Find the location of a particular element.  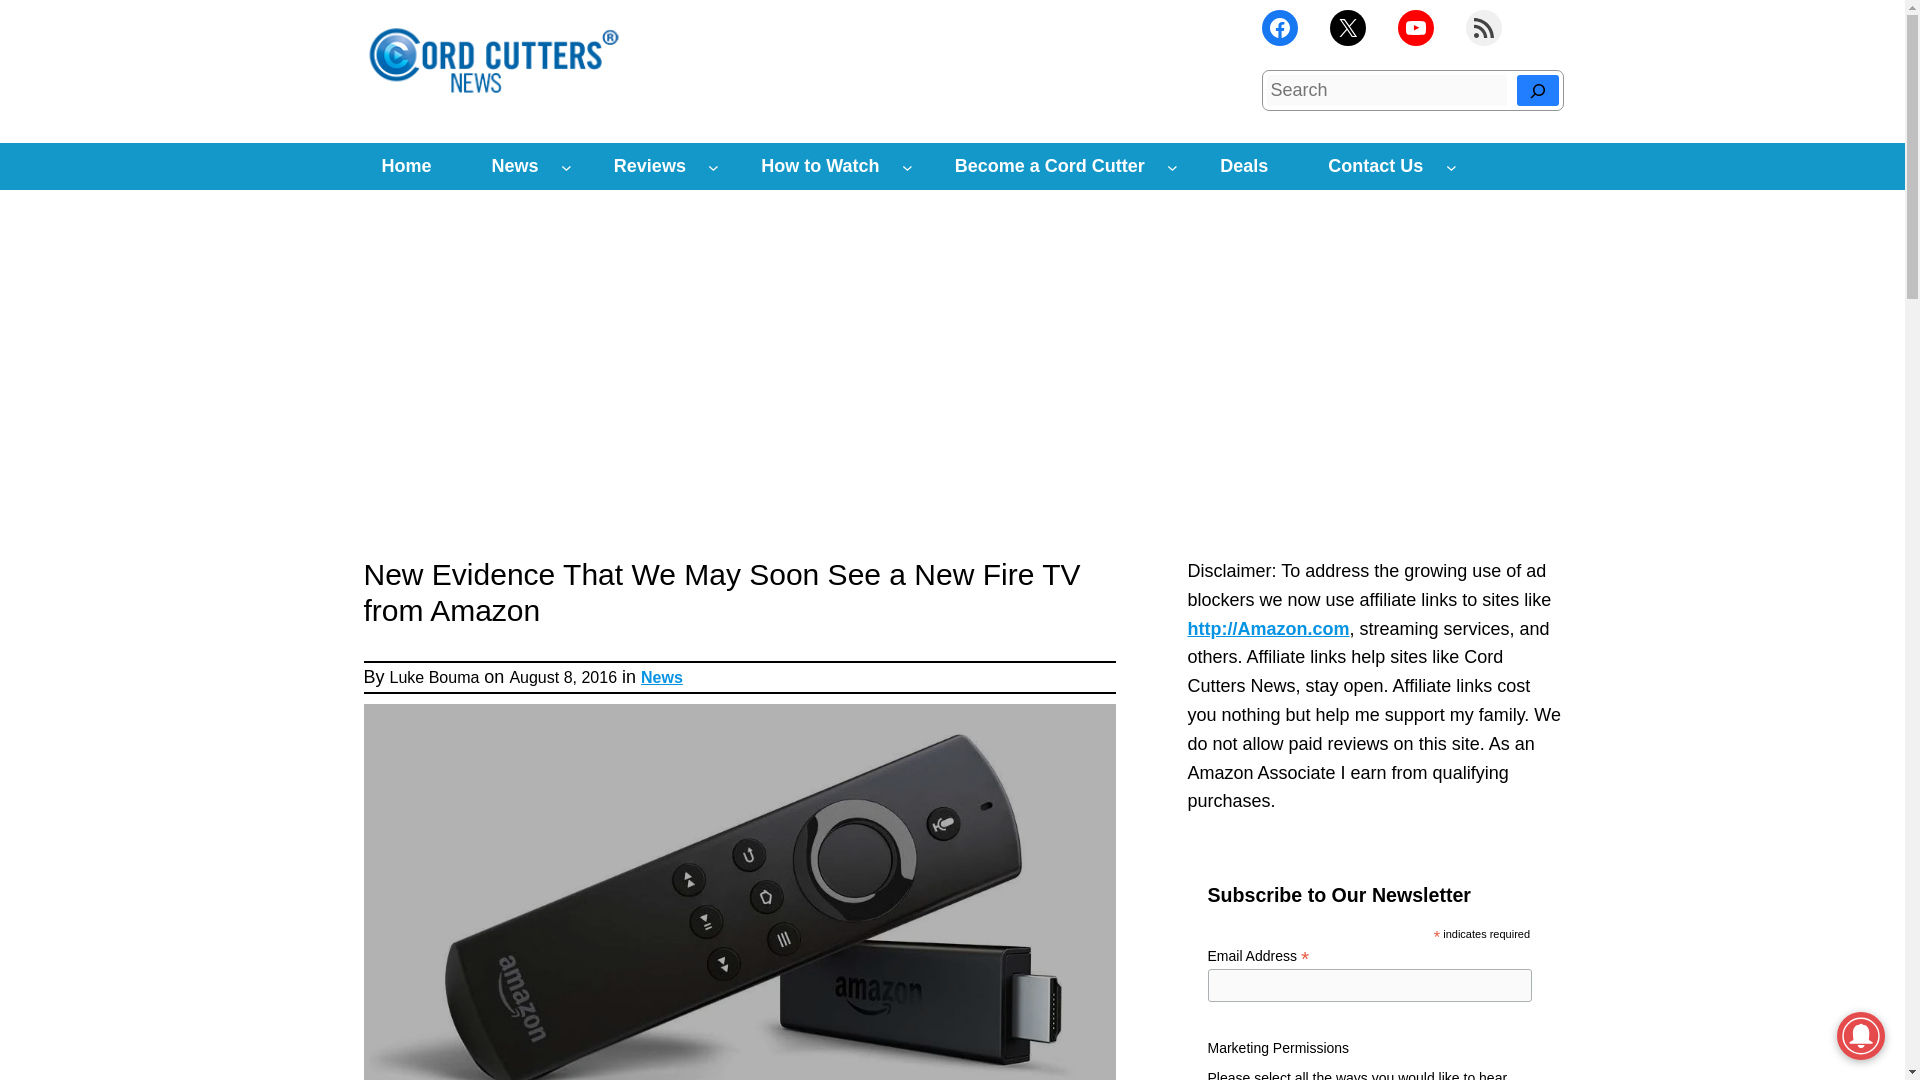

News is located at coordinates (515, 166).